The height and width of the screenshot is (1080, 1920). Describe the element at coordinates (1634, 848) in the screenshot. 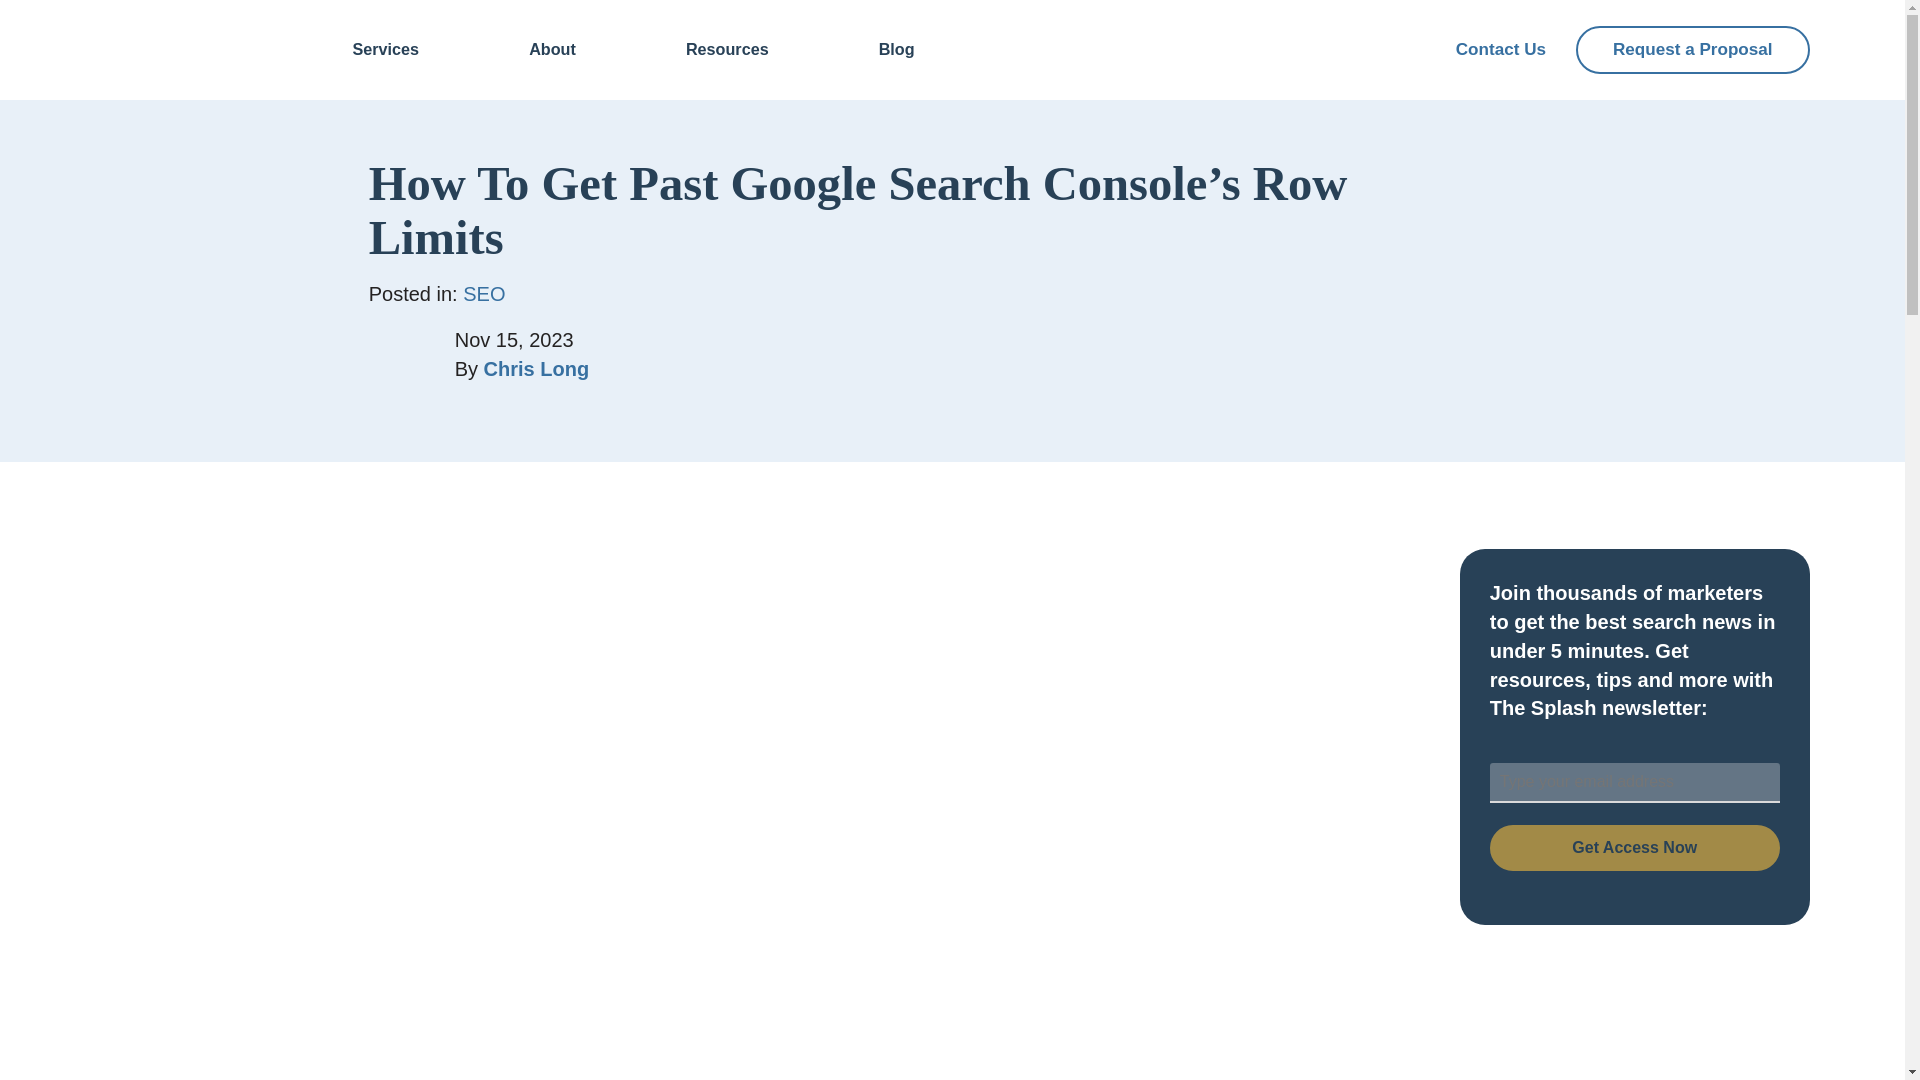

I see `Get Access Now` at that location.